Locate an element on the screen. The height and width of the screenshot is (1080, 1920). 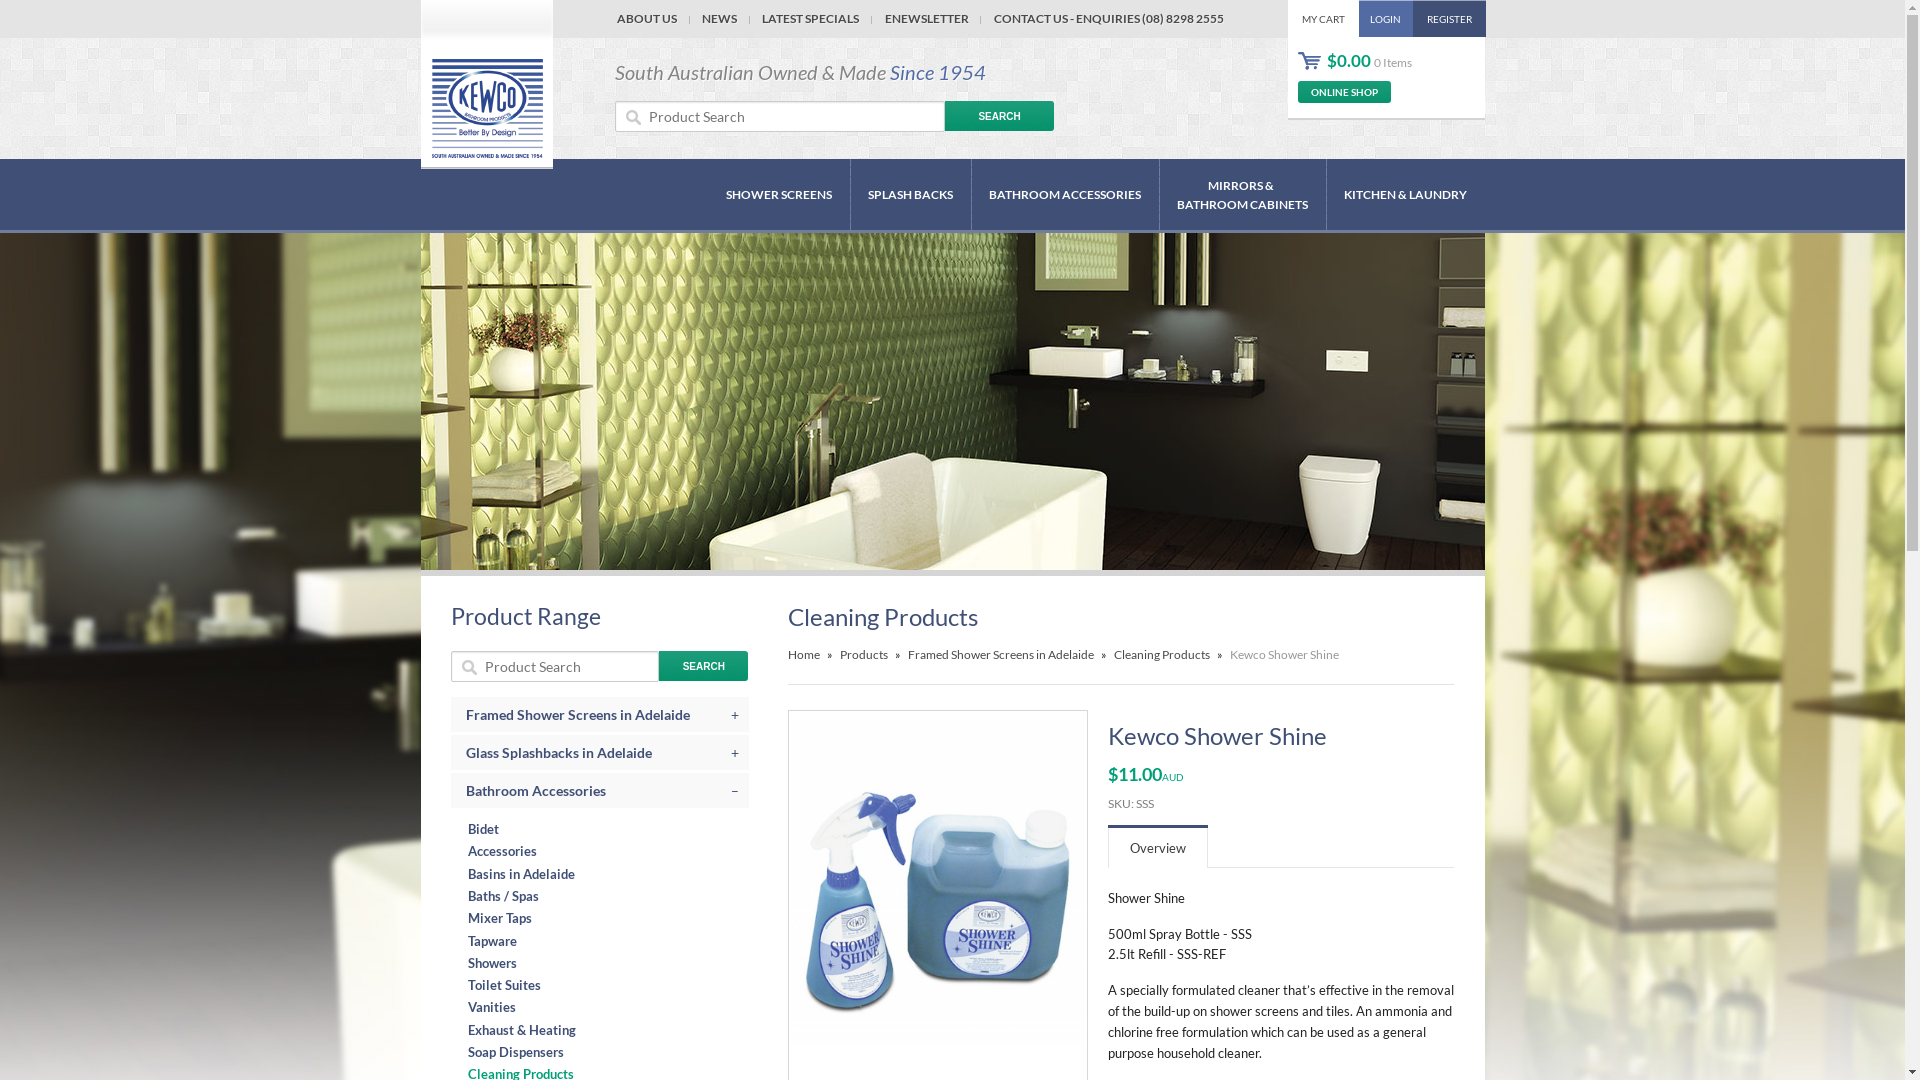
Overview is located at coordinates (1158, 848).